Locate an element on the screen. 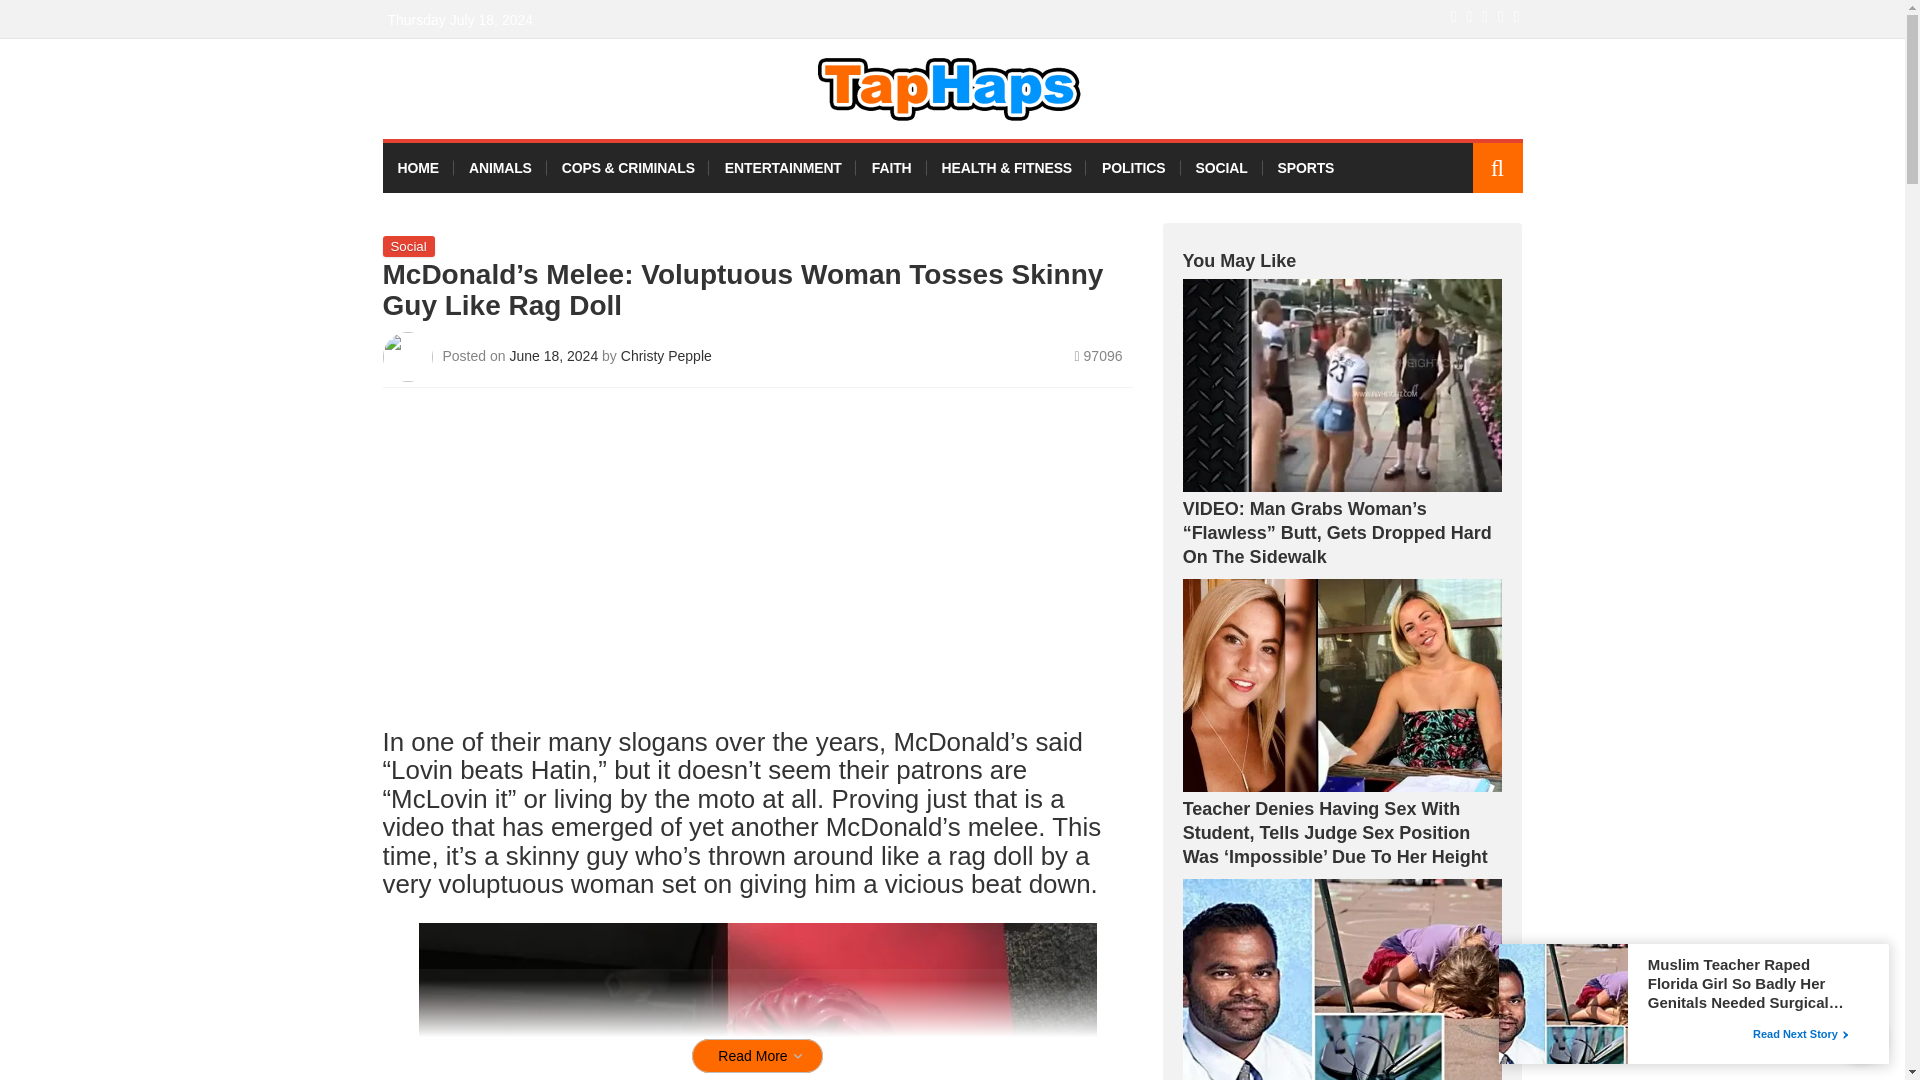  Christy Pepple is located at coordinates (666, 355).